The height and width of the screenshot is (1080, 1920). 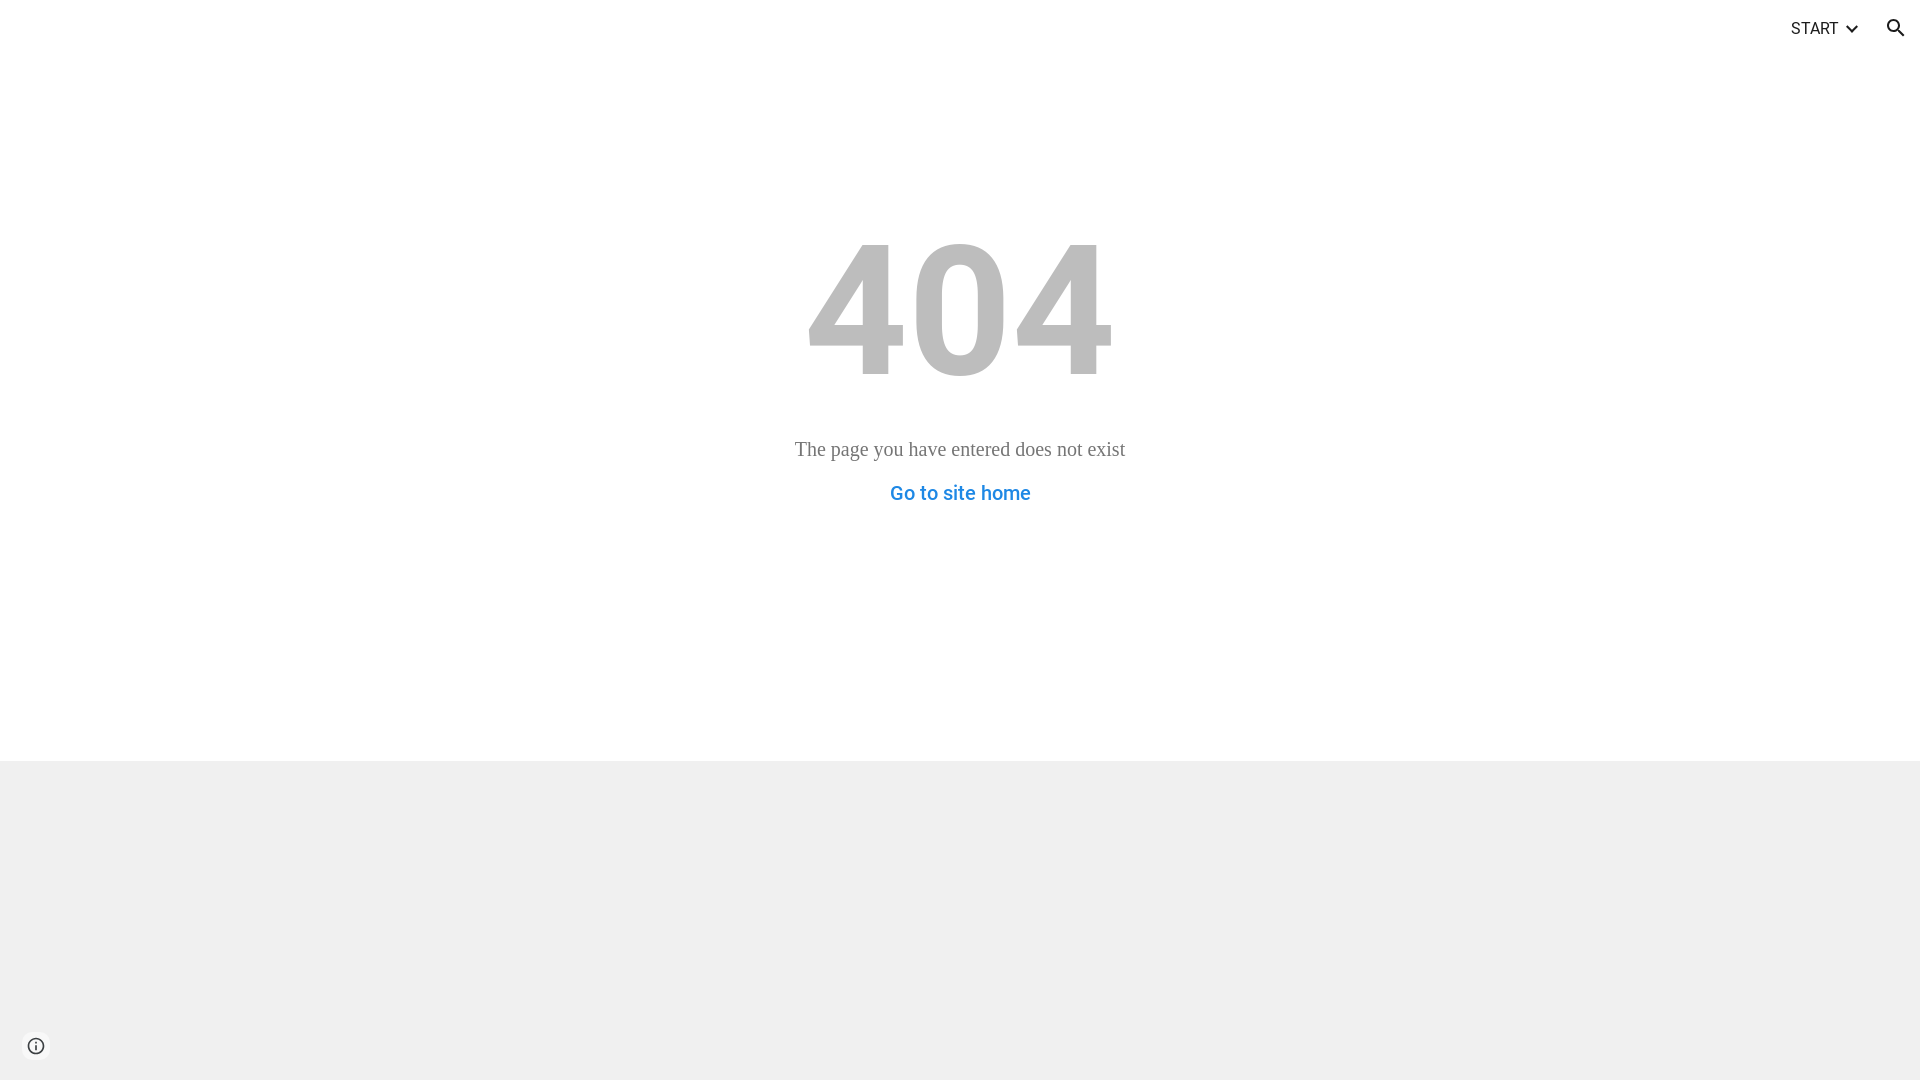 What do you see at coordinates (1815, 28) in the screenshot?
I see `START` at bounding box center [1815, 28].